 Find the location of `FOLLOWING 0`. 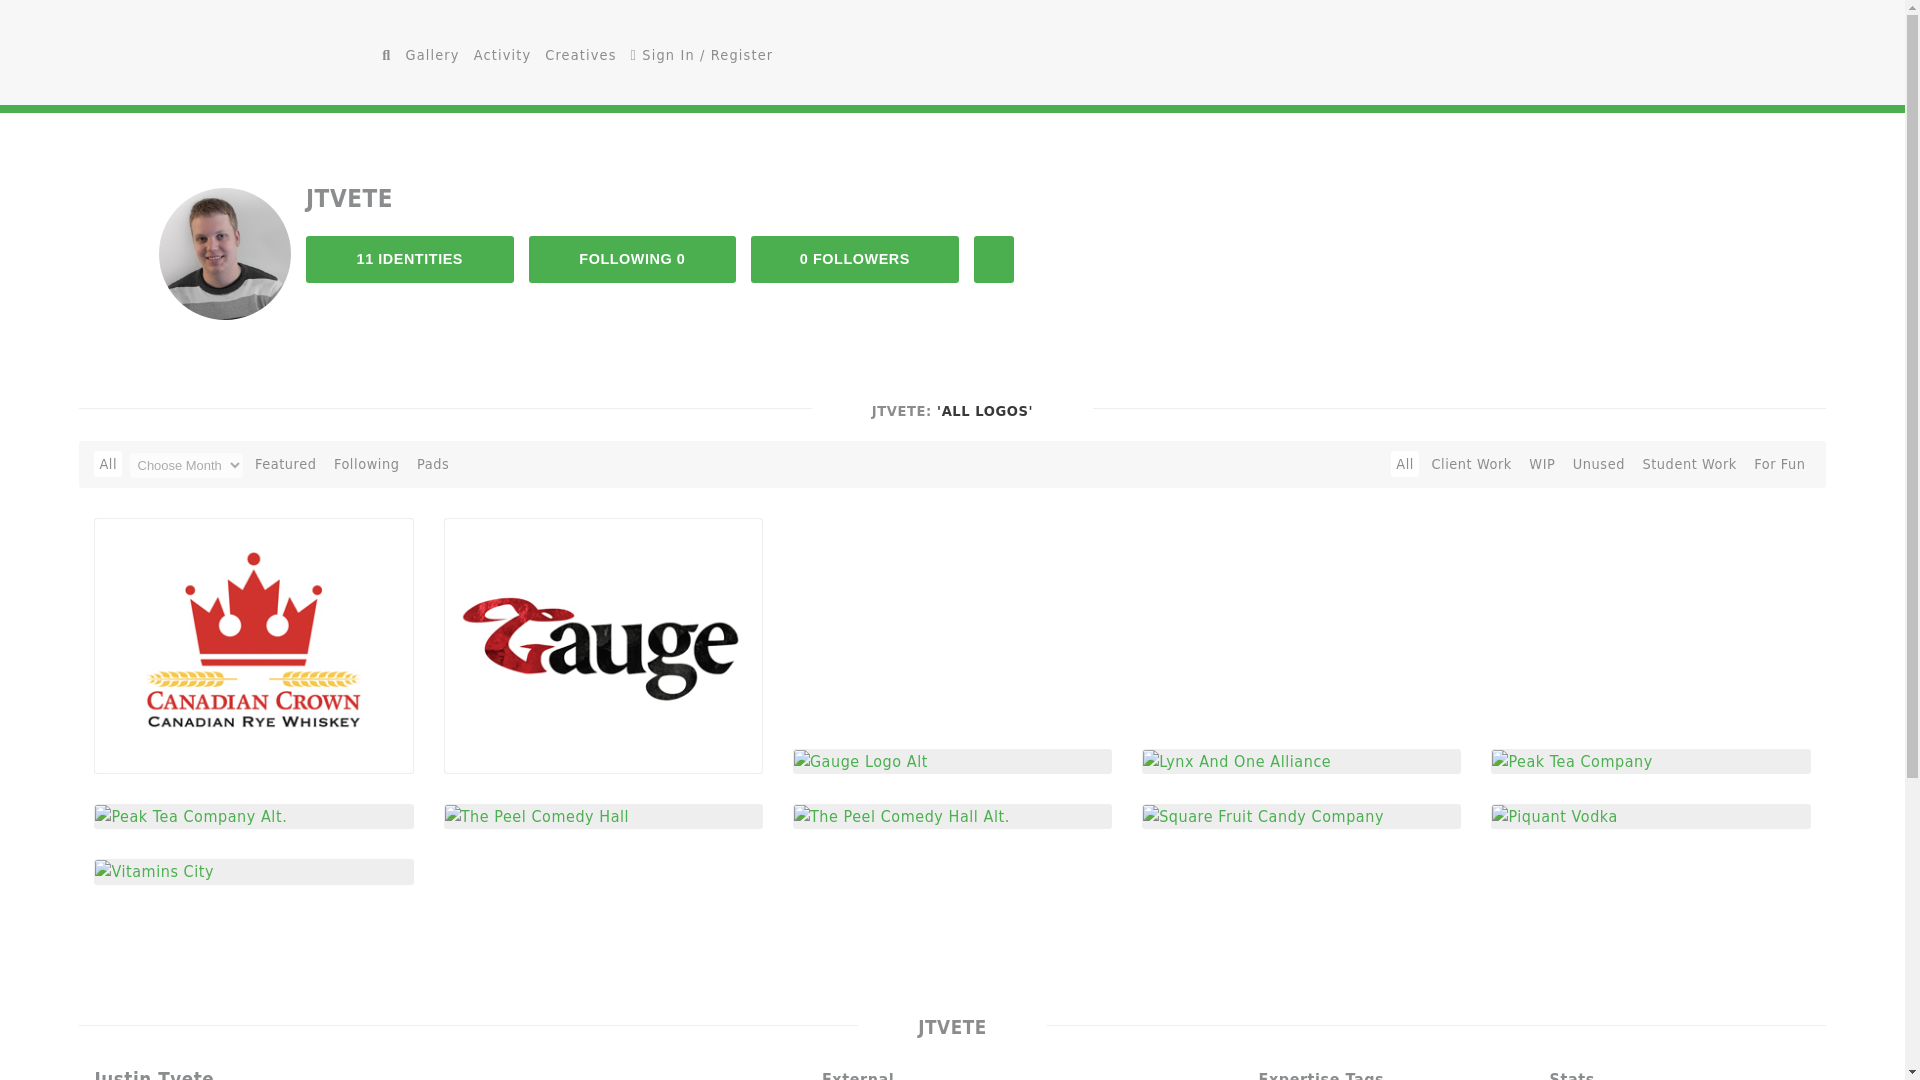

FOLLOWING 0 is located at coordinates (633, 259).